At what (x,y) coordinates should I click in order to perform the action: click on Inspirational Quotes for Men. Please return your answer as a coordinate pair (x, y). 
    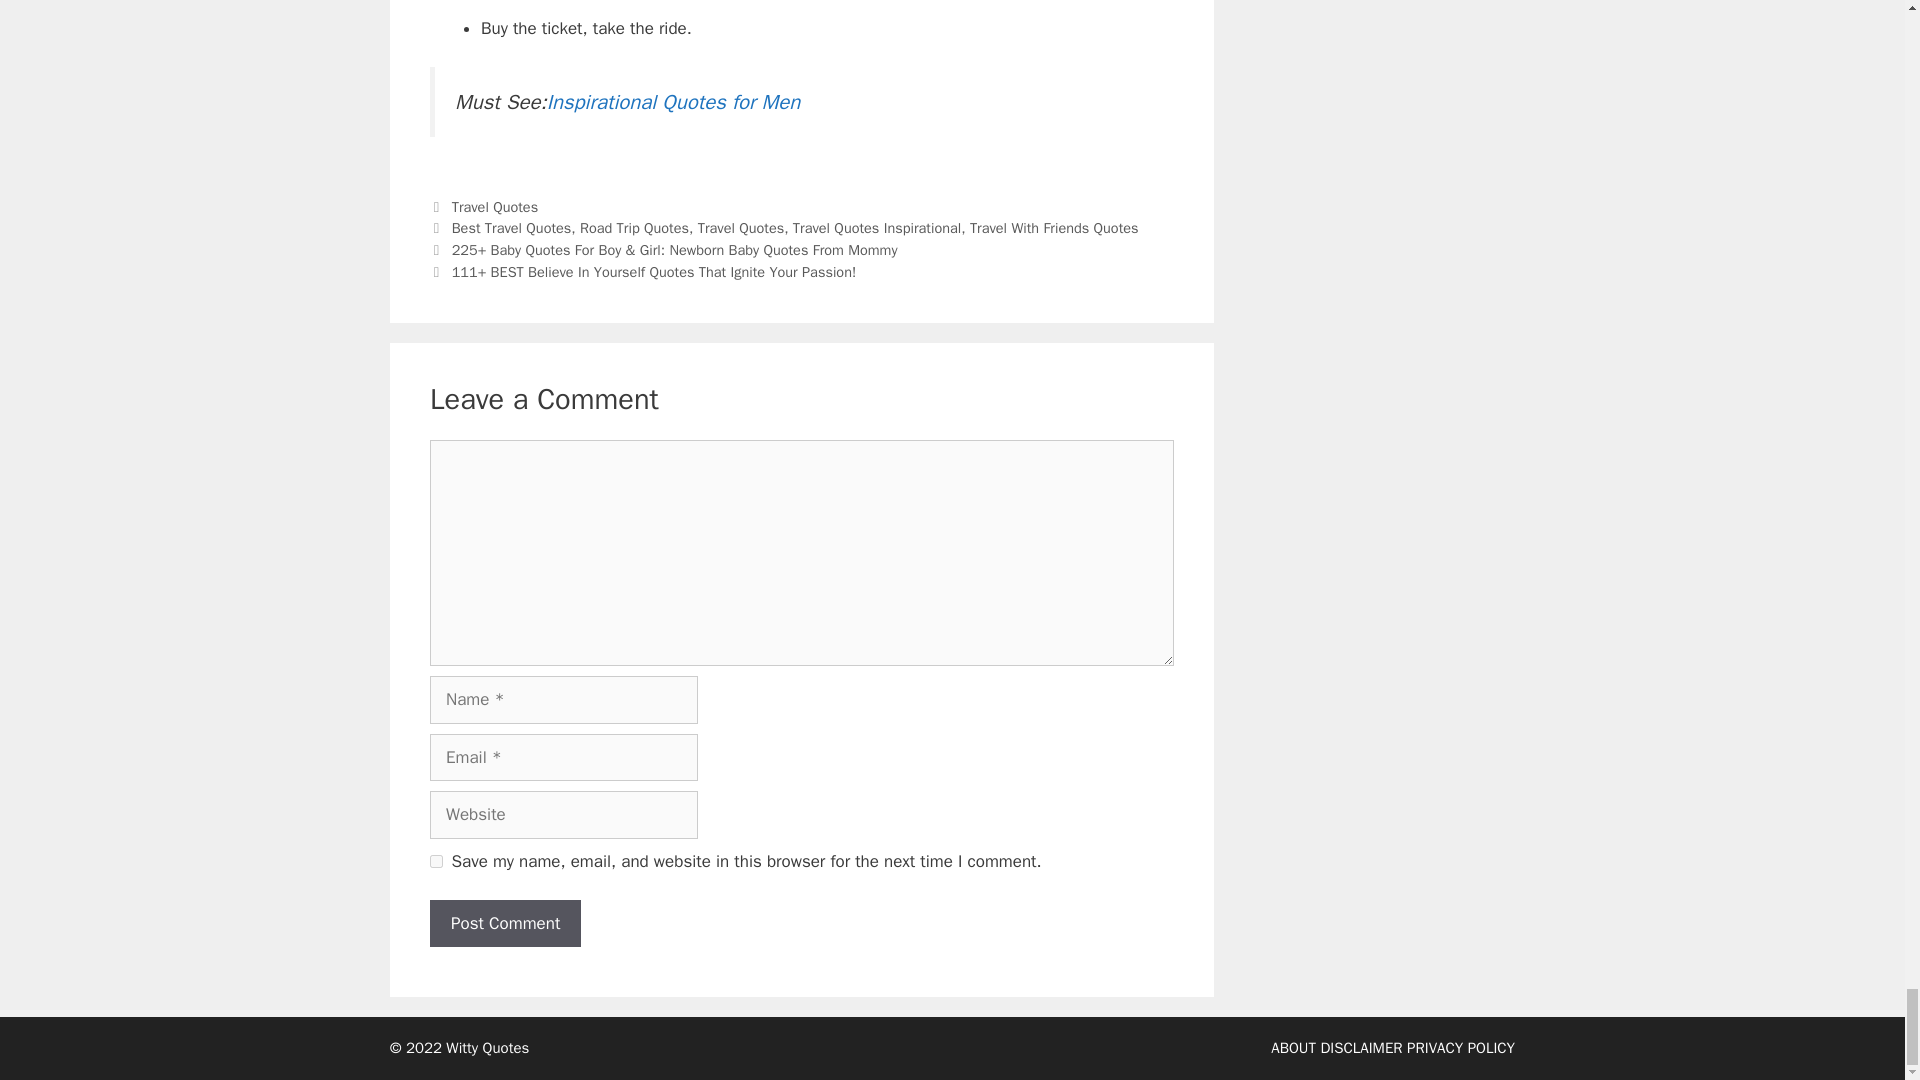
    Looking at the image, I should click on (674, 101).